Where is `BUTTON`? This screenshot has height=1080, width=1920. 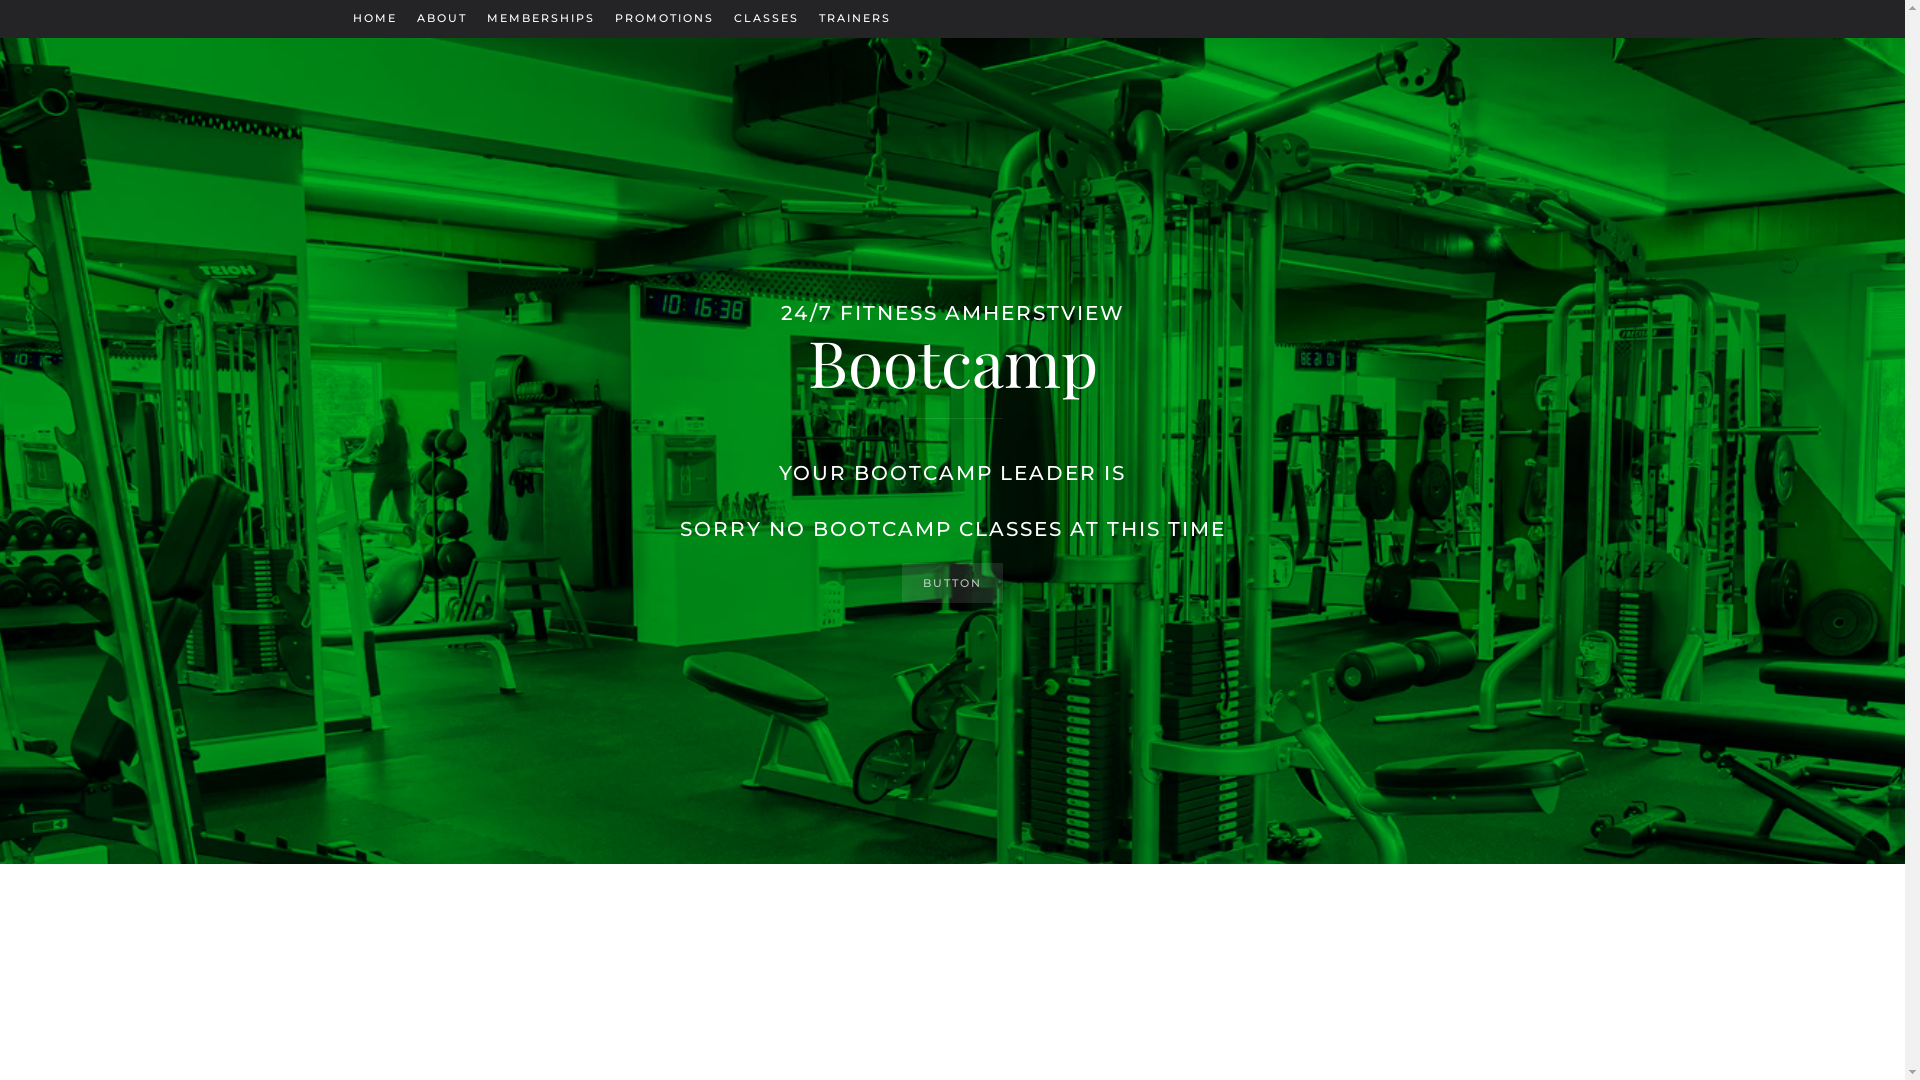 BUTTON is located at coordinates (952, 583).